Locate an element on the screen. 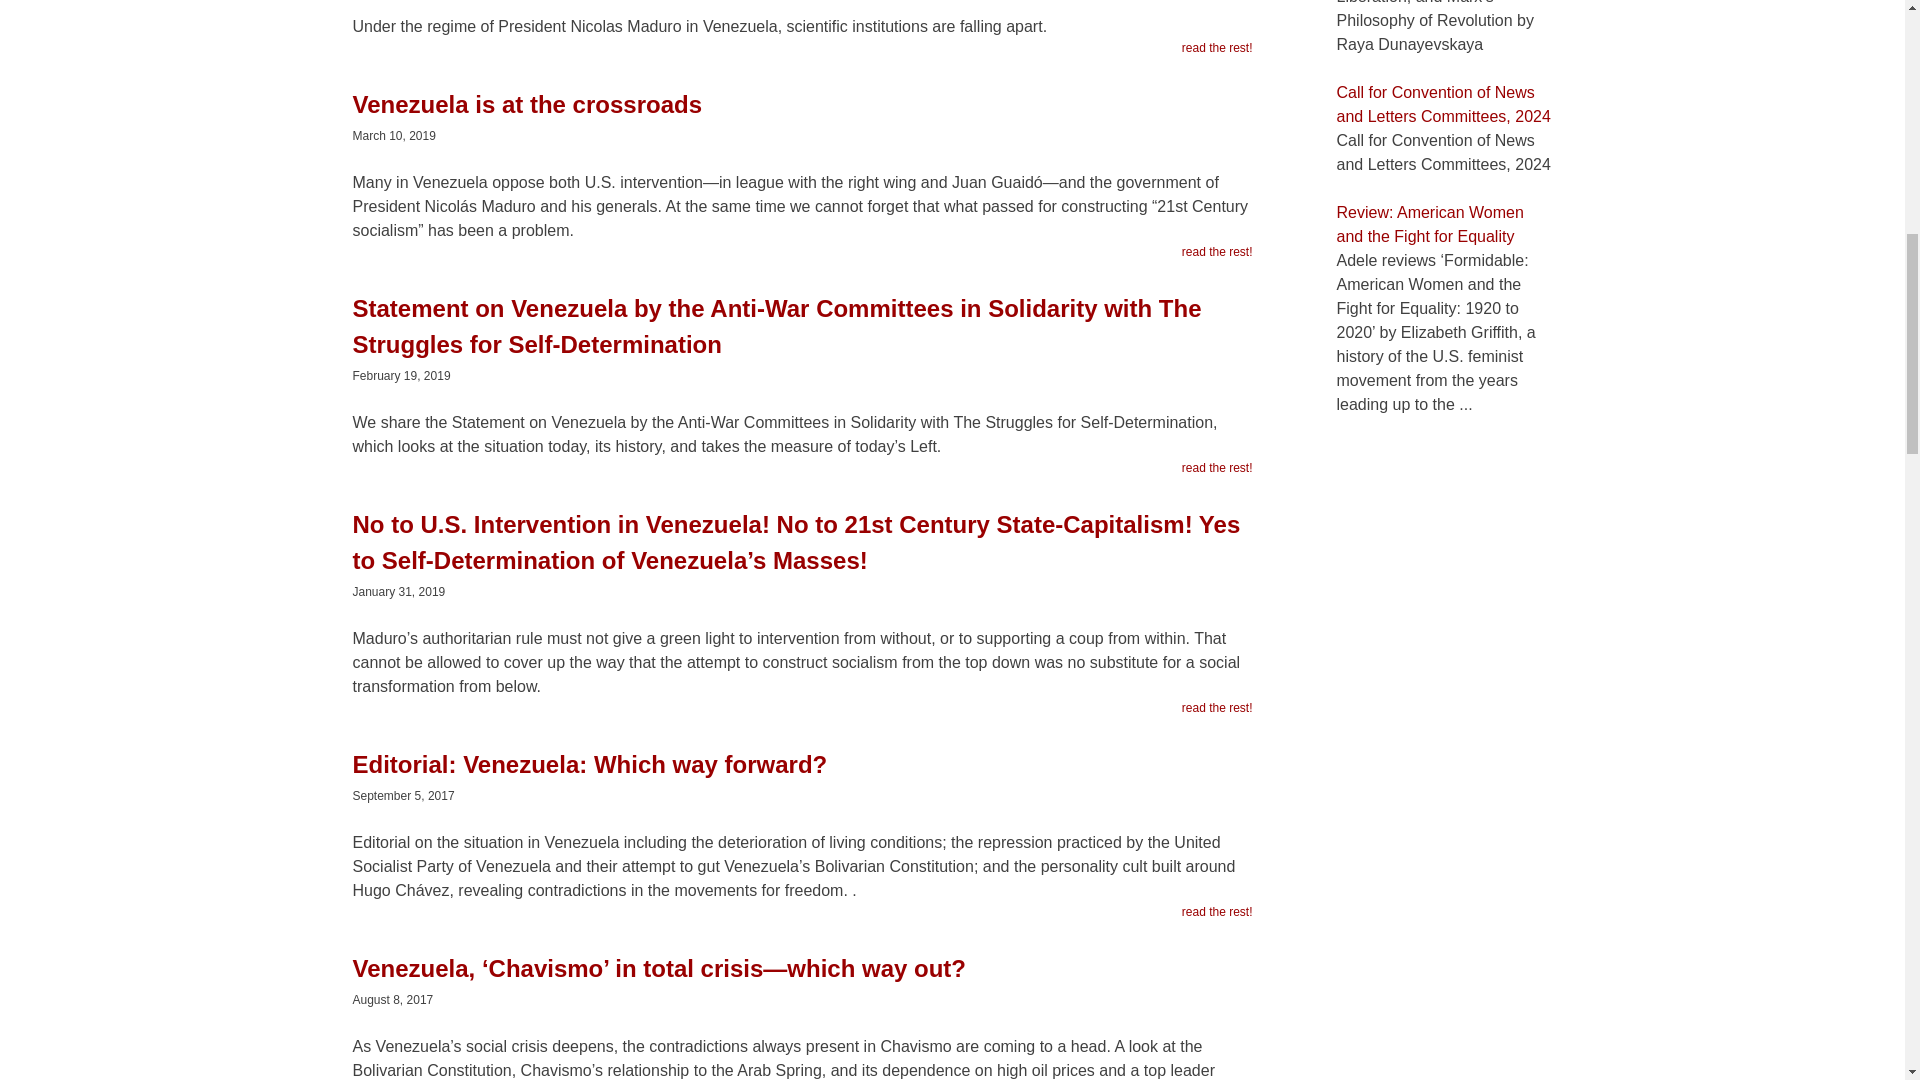 This screenshot has height=1080, width=1920. read the rest! is located at coordinates (1218, 912).